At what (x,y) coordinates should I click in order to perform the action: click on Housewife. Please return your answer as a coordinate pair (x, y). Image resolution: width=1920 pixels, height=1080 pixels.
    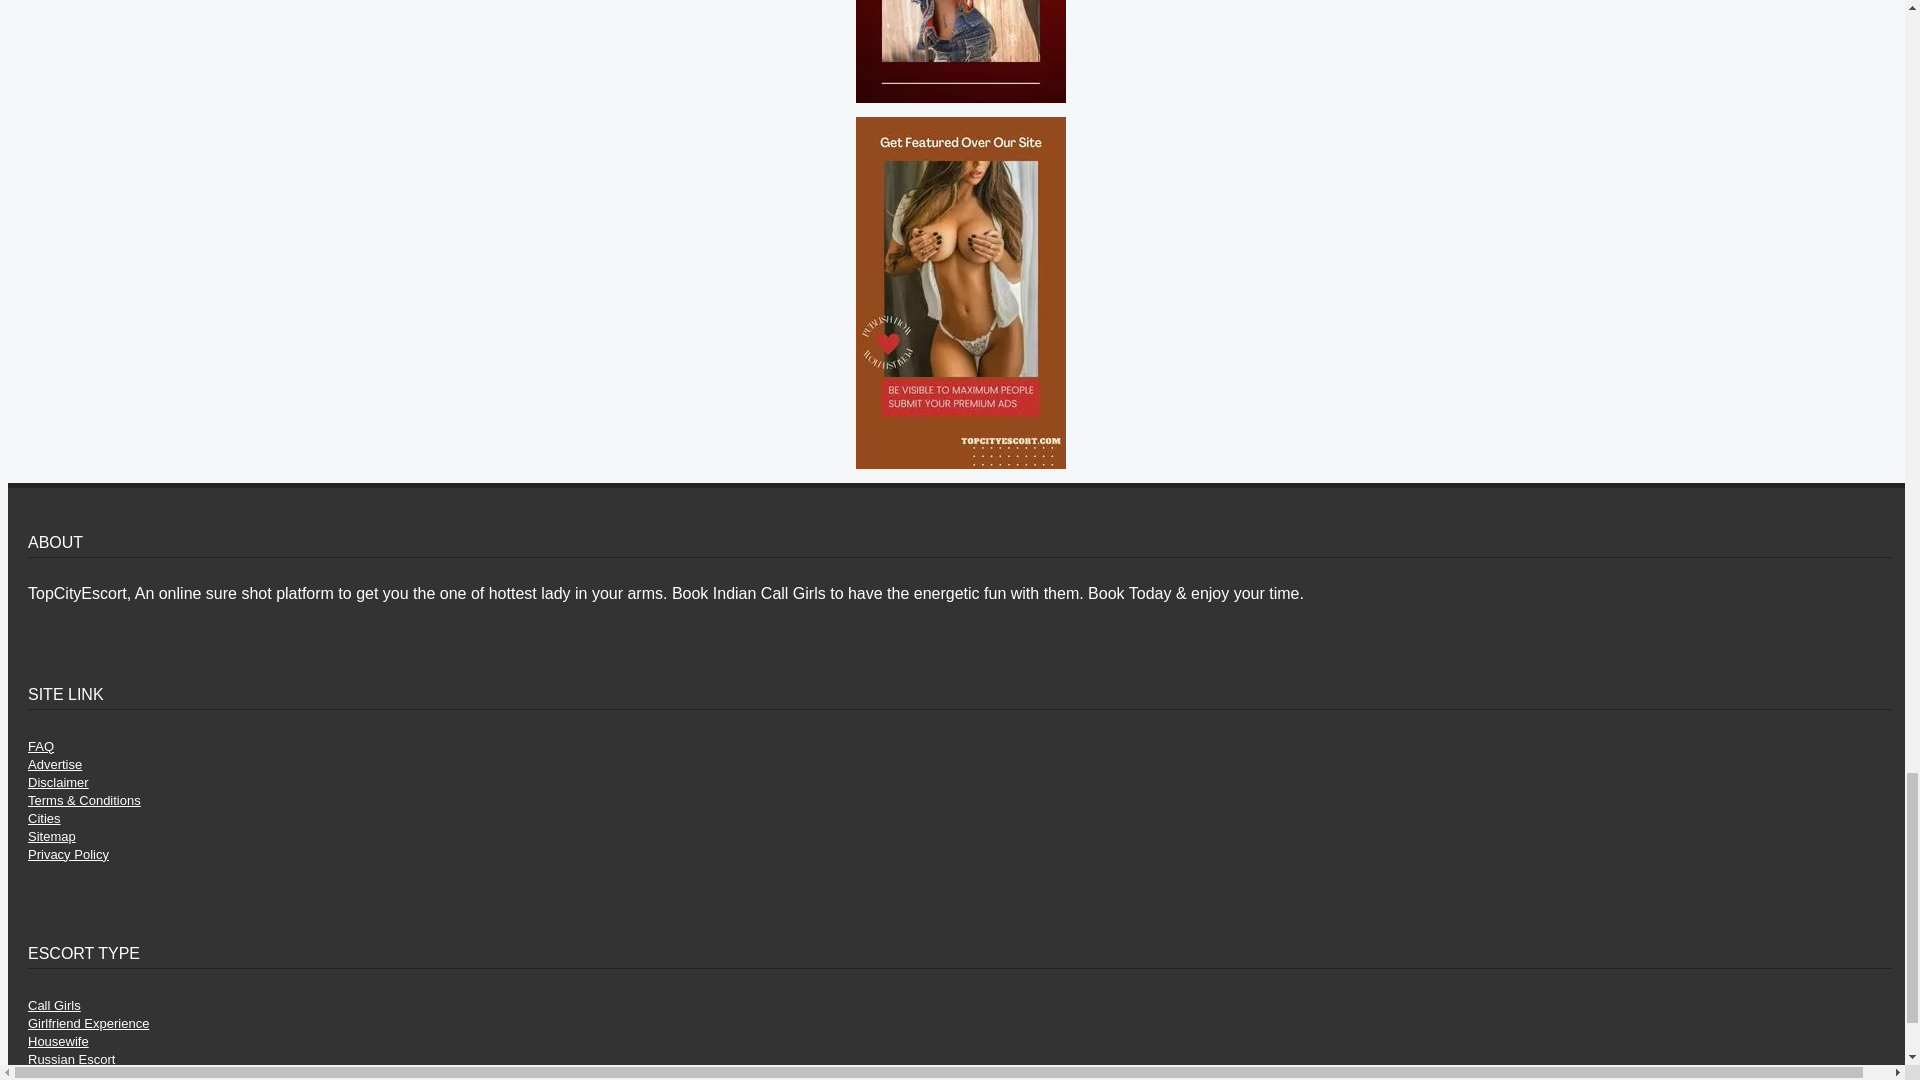
    Looking at the image, I should click on (58, 1040).